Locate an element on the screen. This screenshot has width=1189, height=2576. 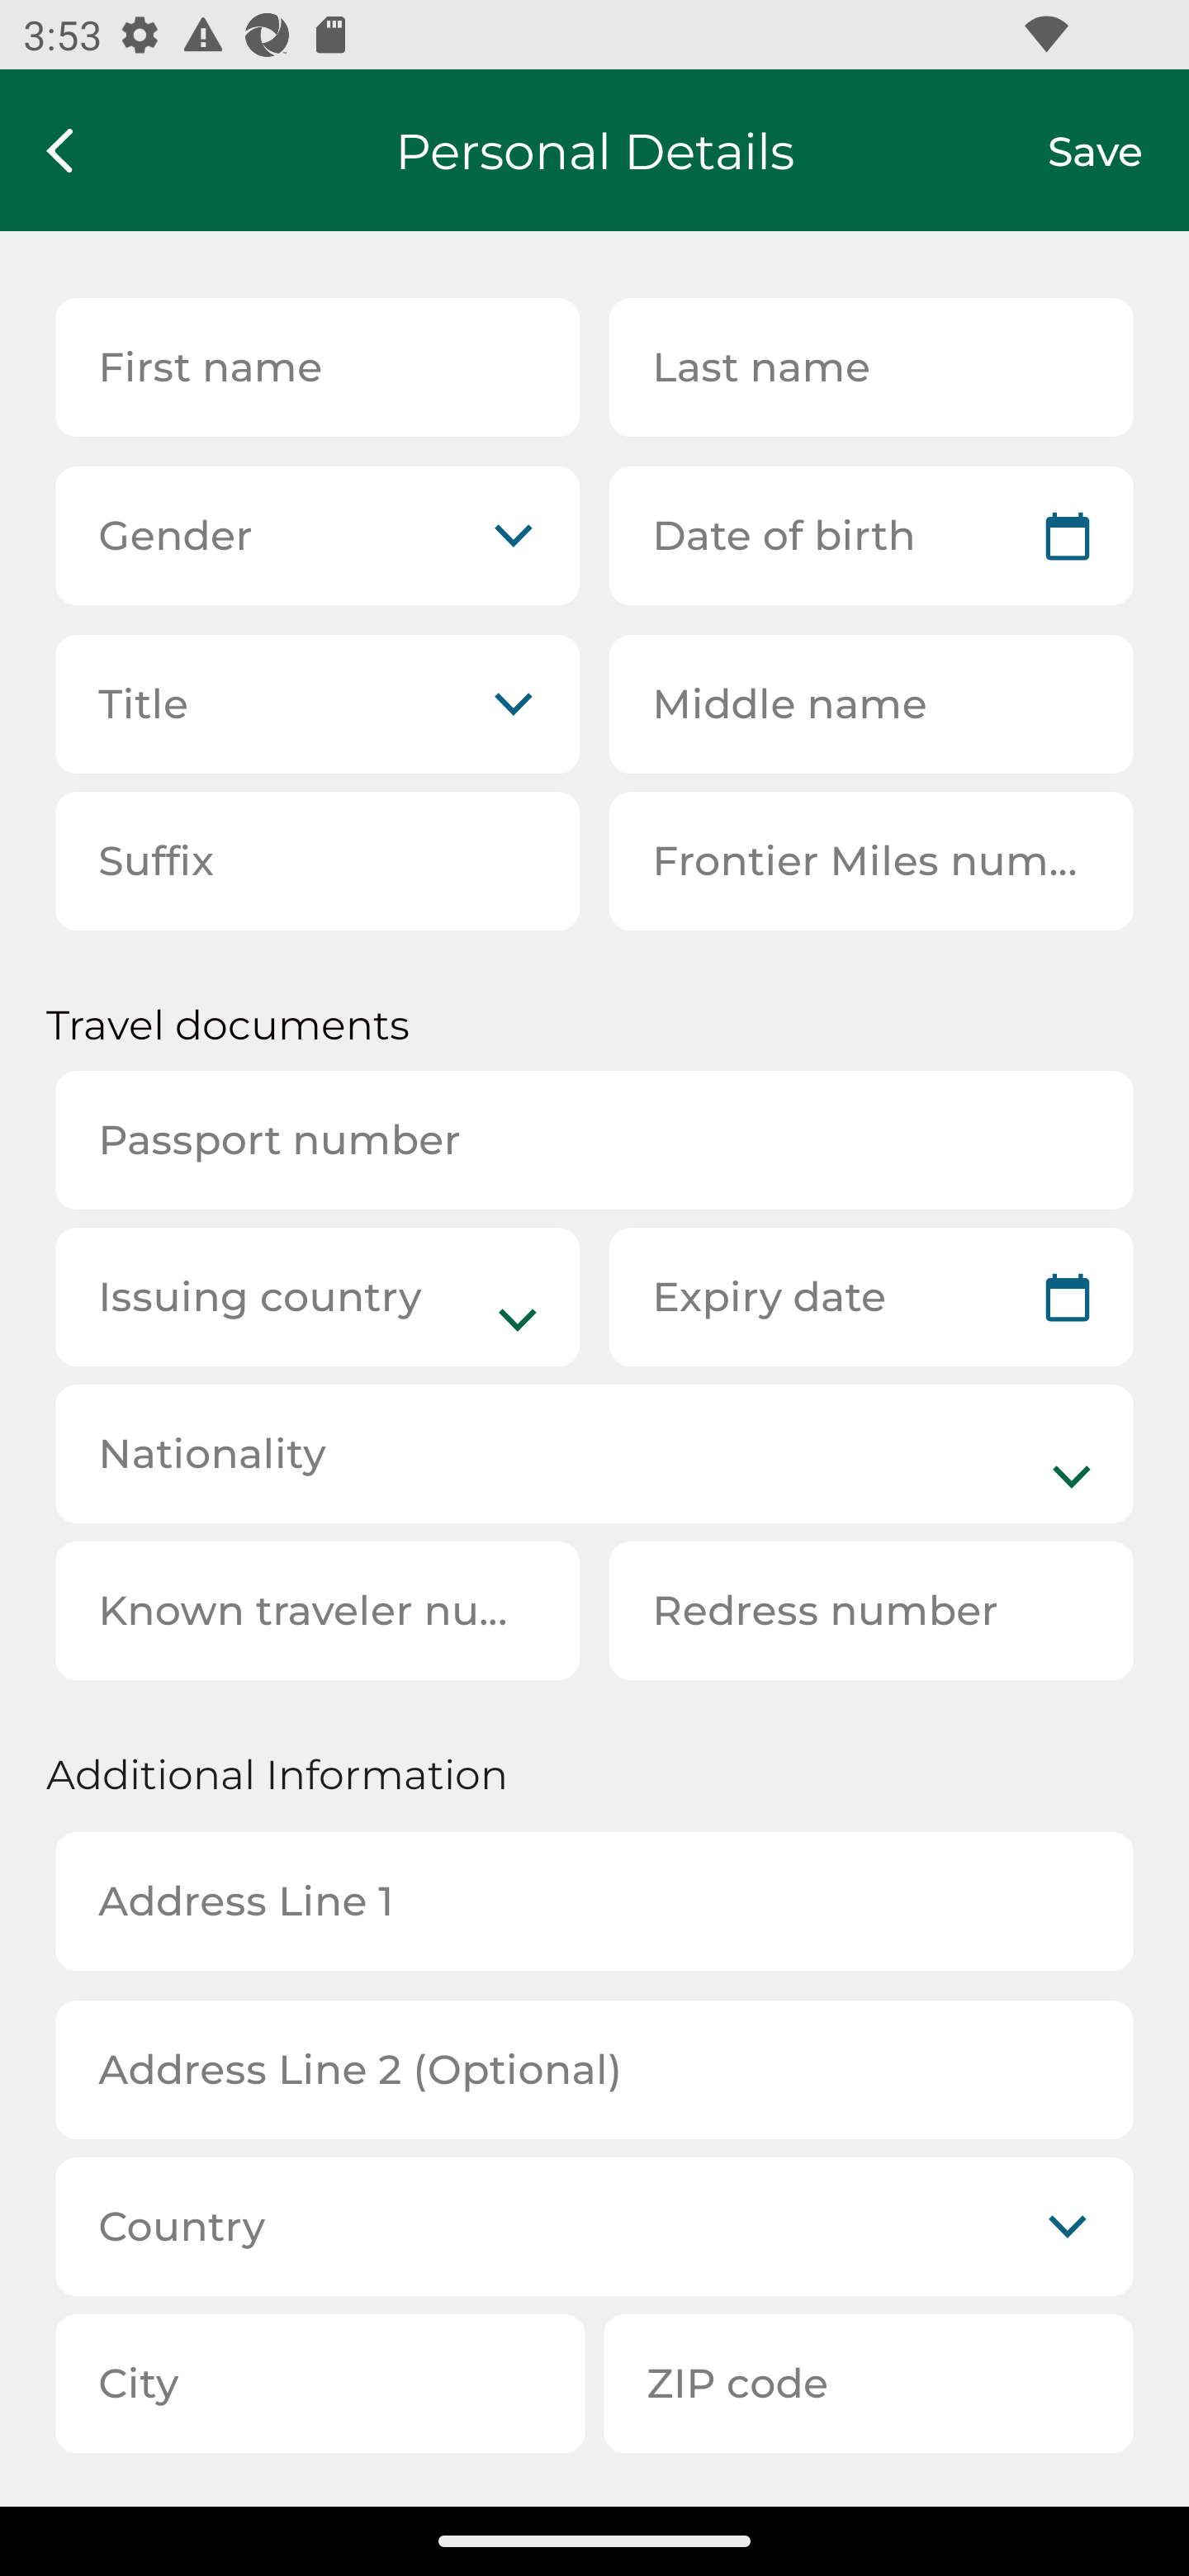
Title is located at coordinates (317, 704).